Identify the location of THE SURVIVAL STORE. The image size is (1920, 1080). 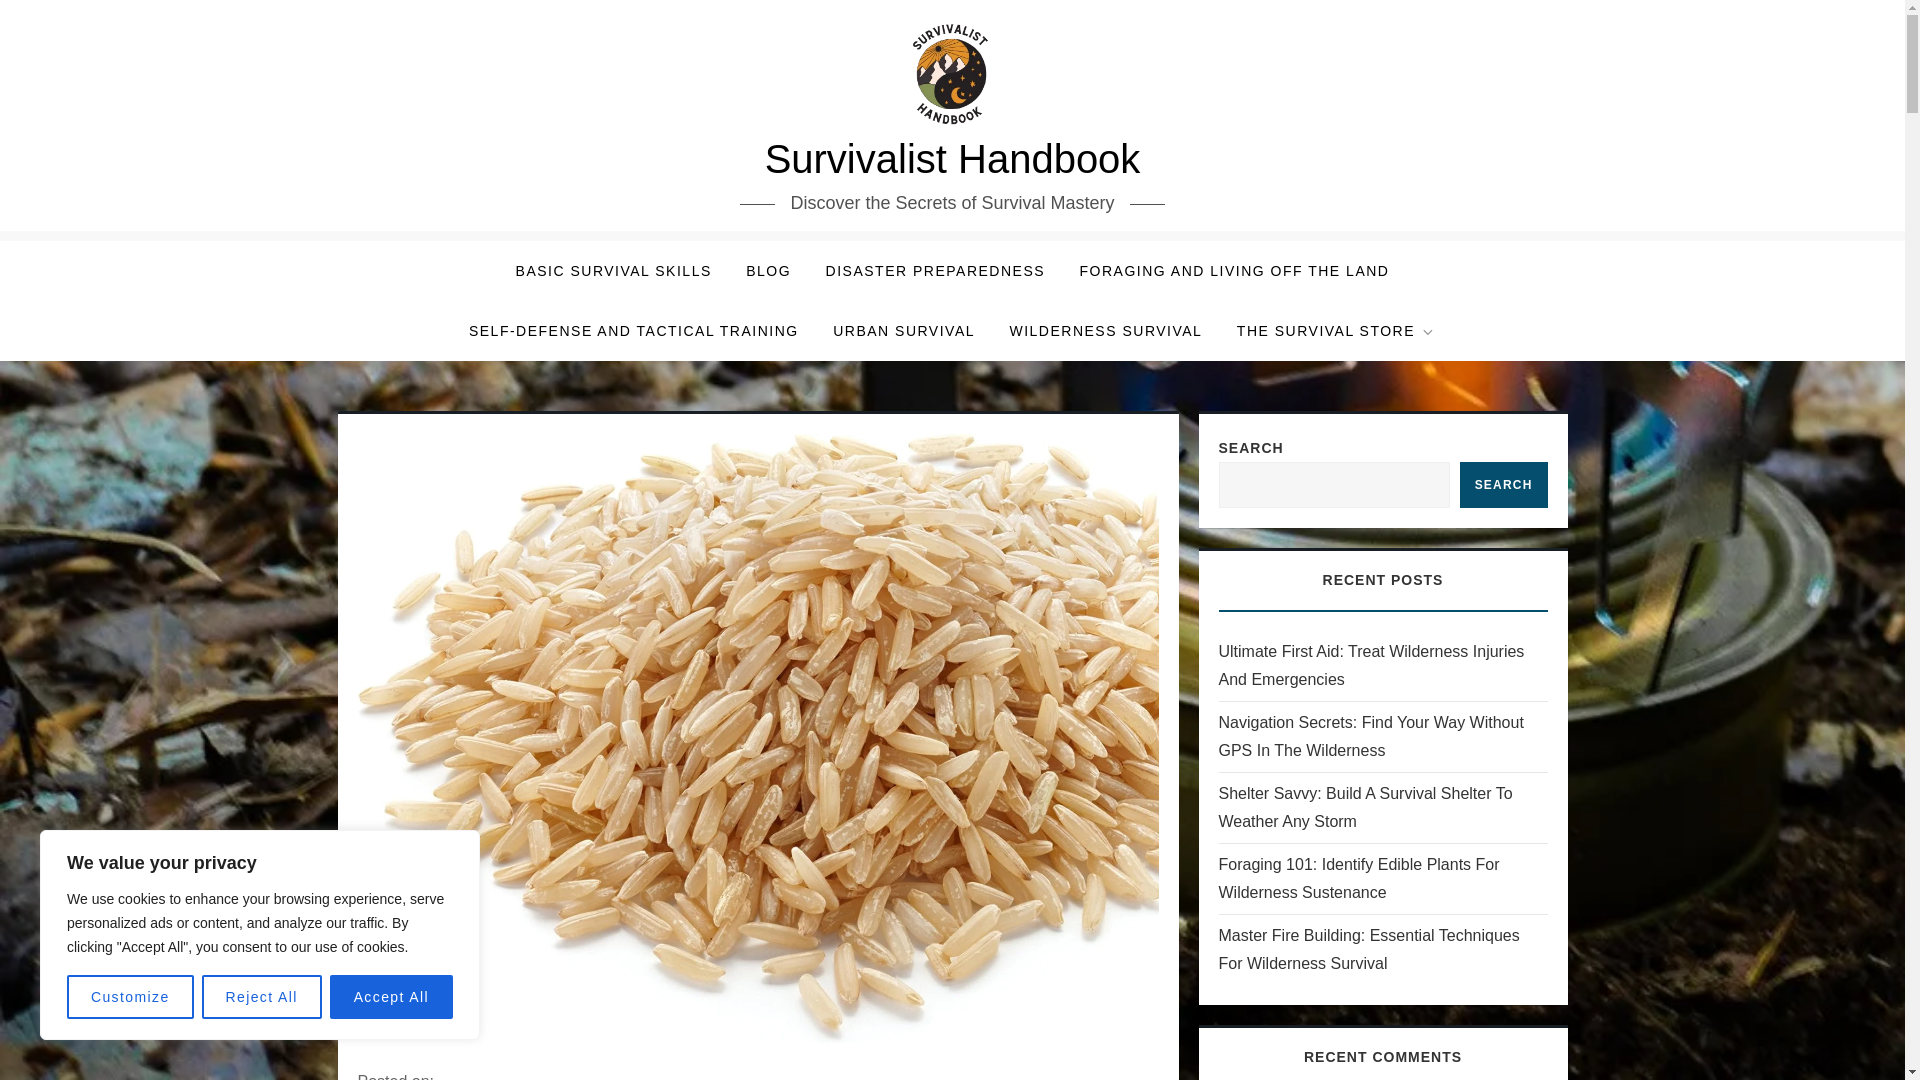
(1336, 330).